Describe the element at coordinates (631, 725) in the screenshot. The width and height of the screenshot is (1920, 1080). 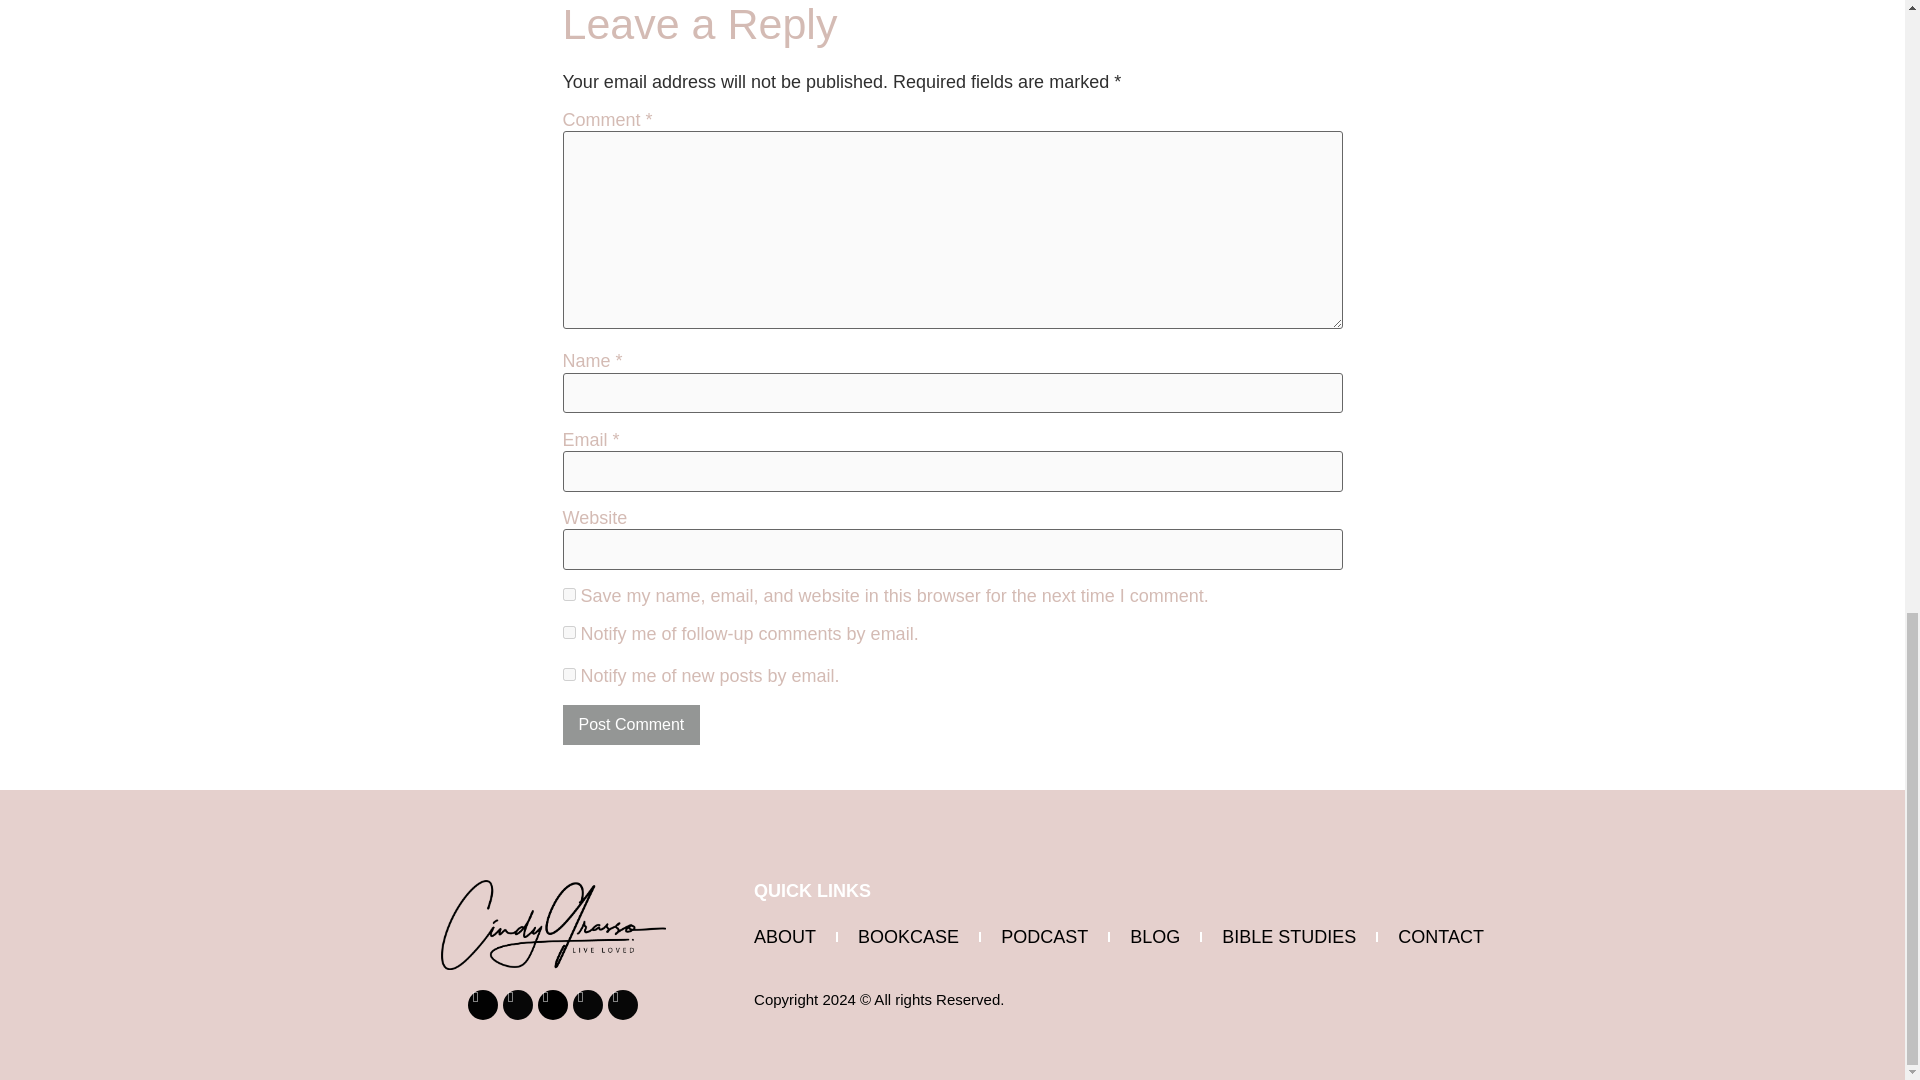
I see `Post Comment` at that location.